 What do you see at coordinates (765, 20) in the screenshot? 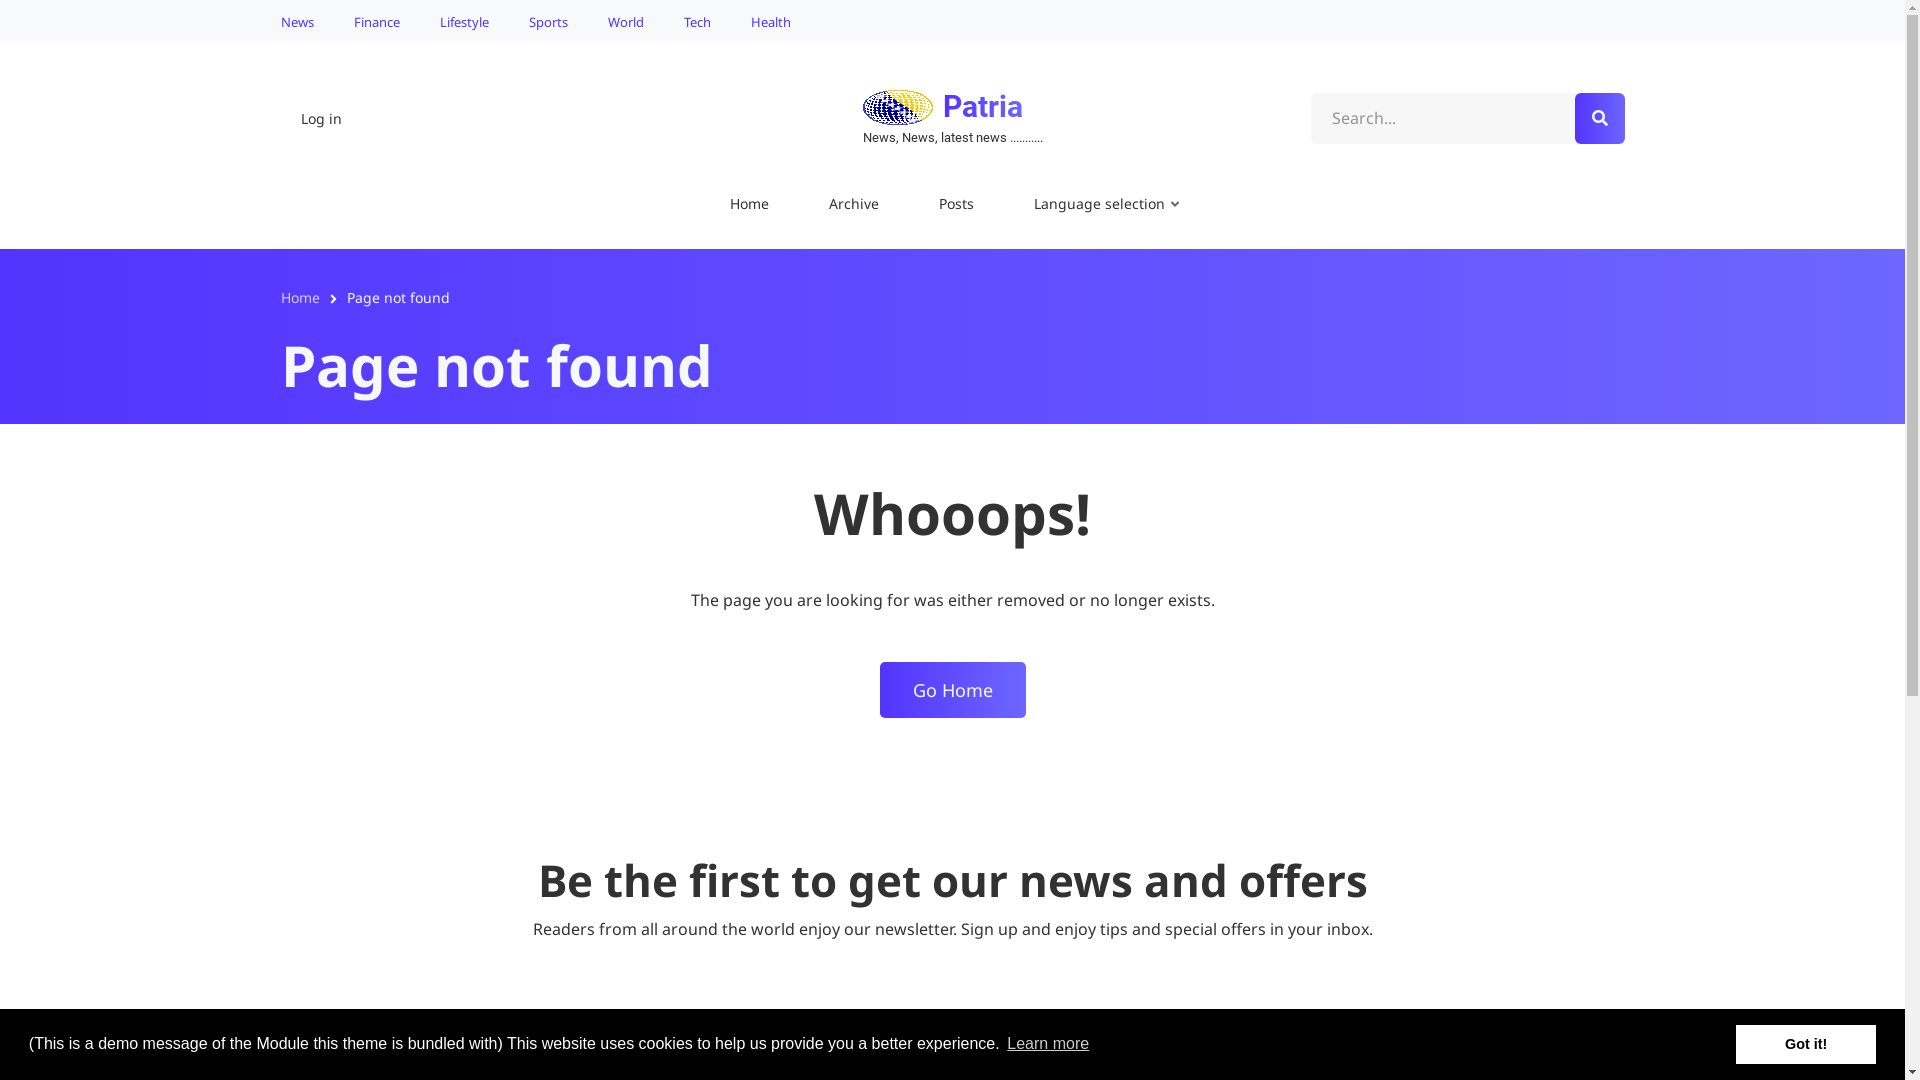
I see `Health` at bounding box center [765, 20].